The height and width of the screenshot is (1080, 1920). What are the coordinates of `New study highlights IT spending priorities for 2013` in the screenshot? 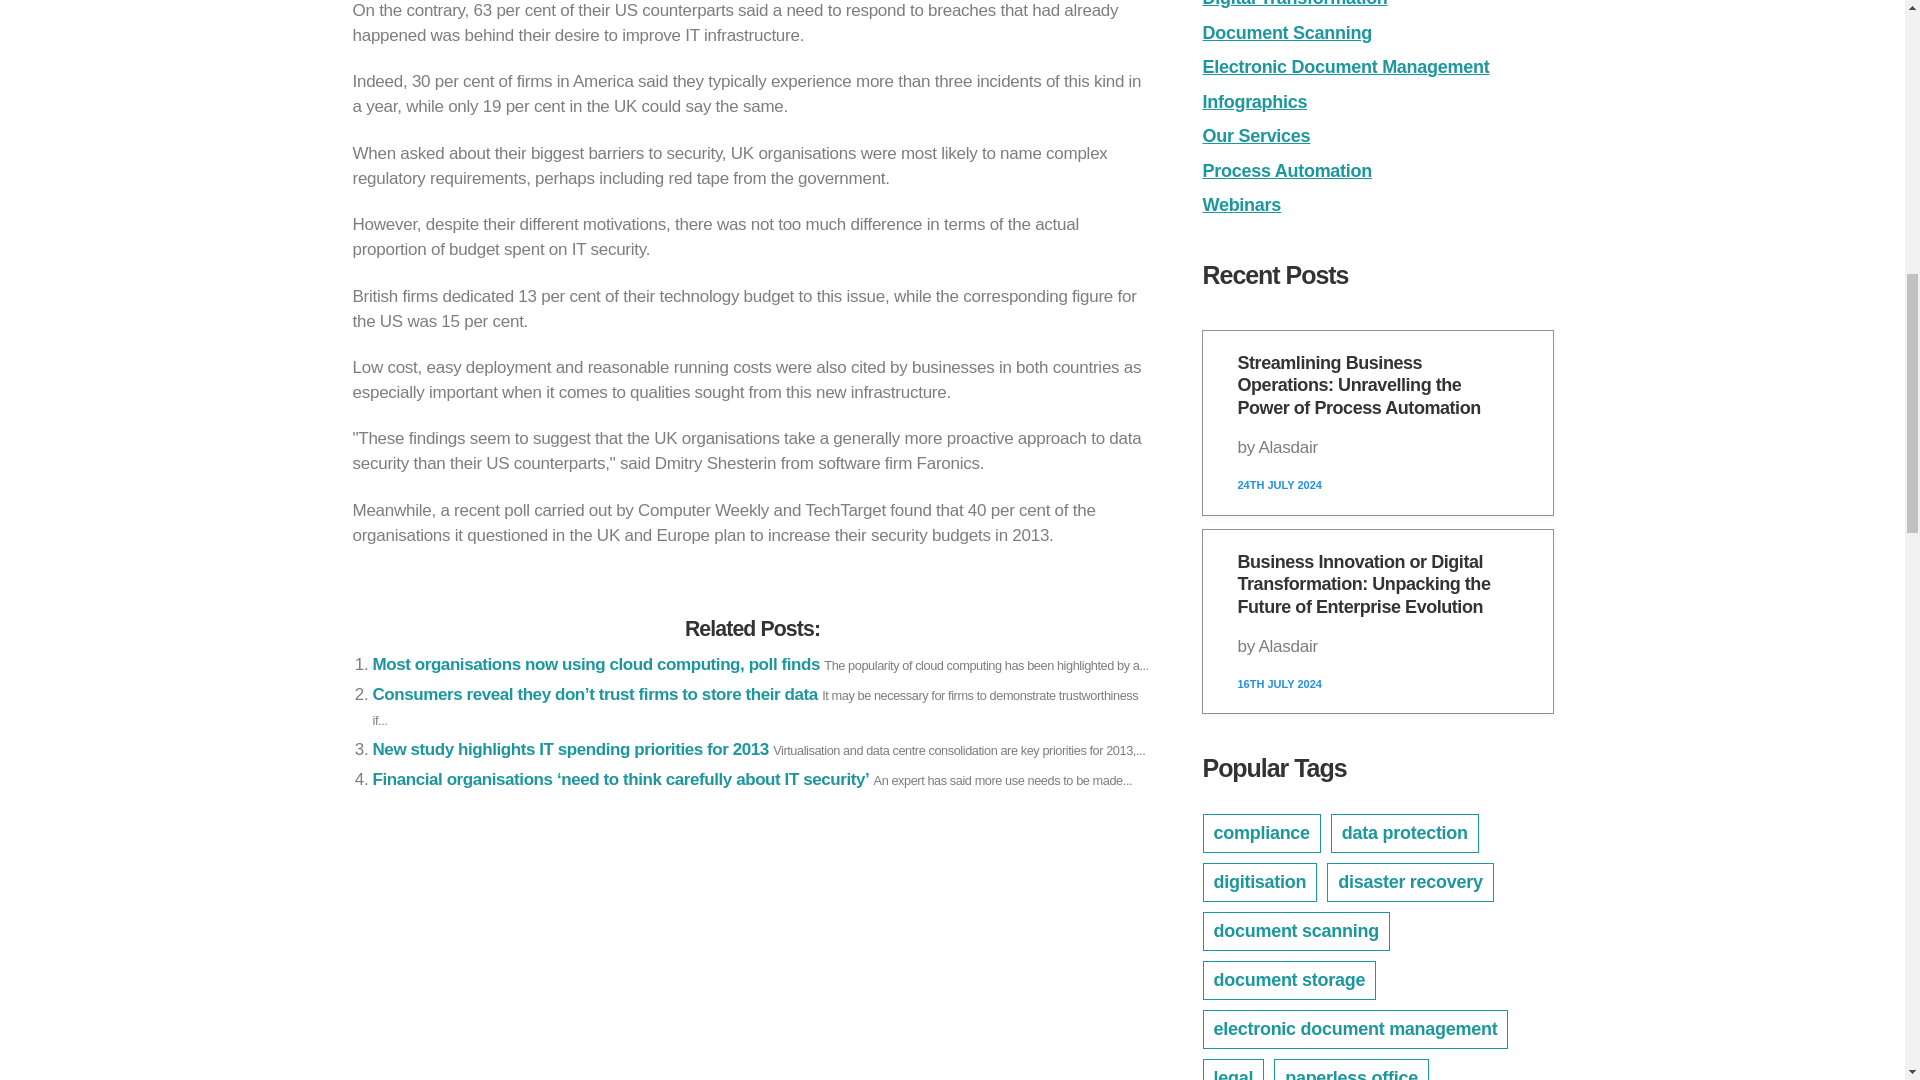 It's located at (570, 749).